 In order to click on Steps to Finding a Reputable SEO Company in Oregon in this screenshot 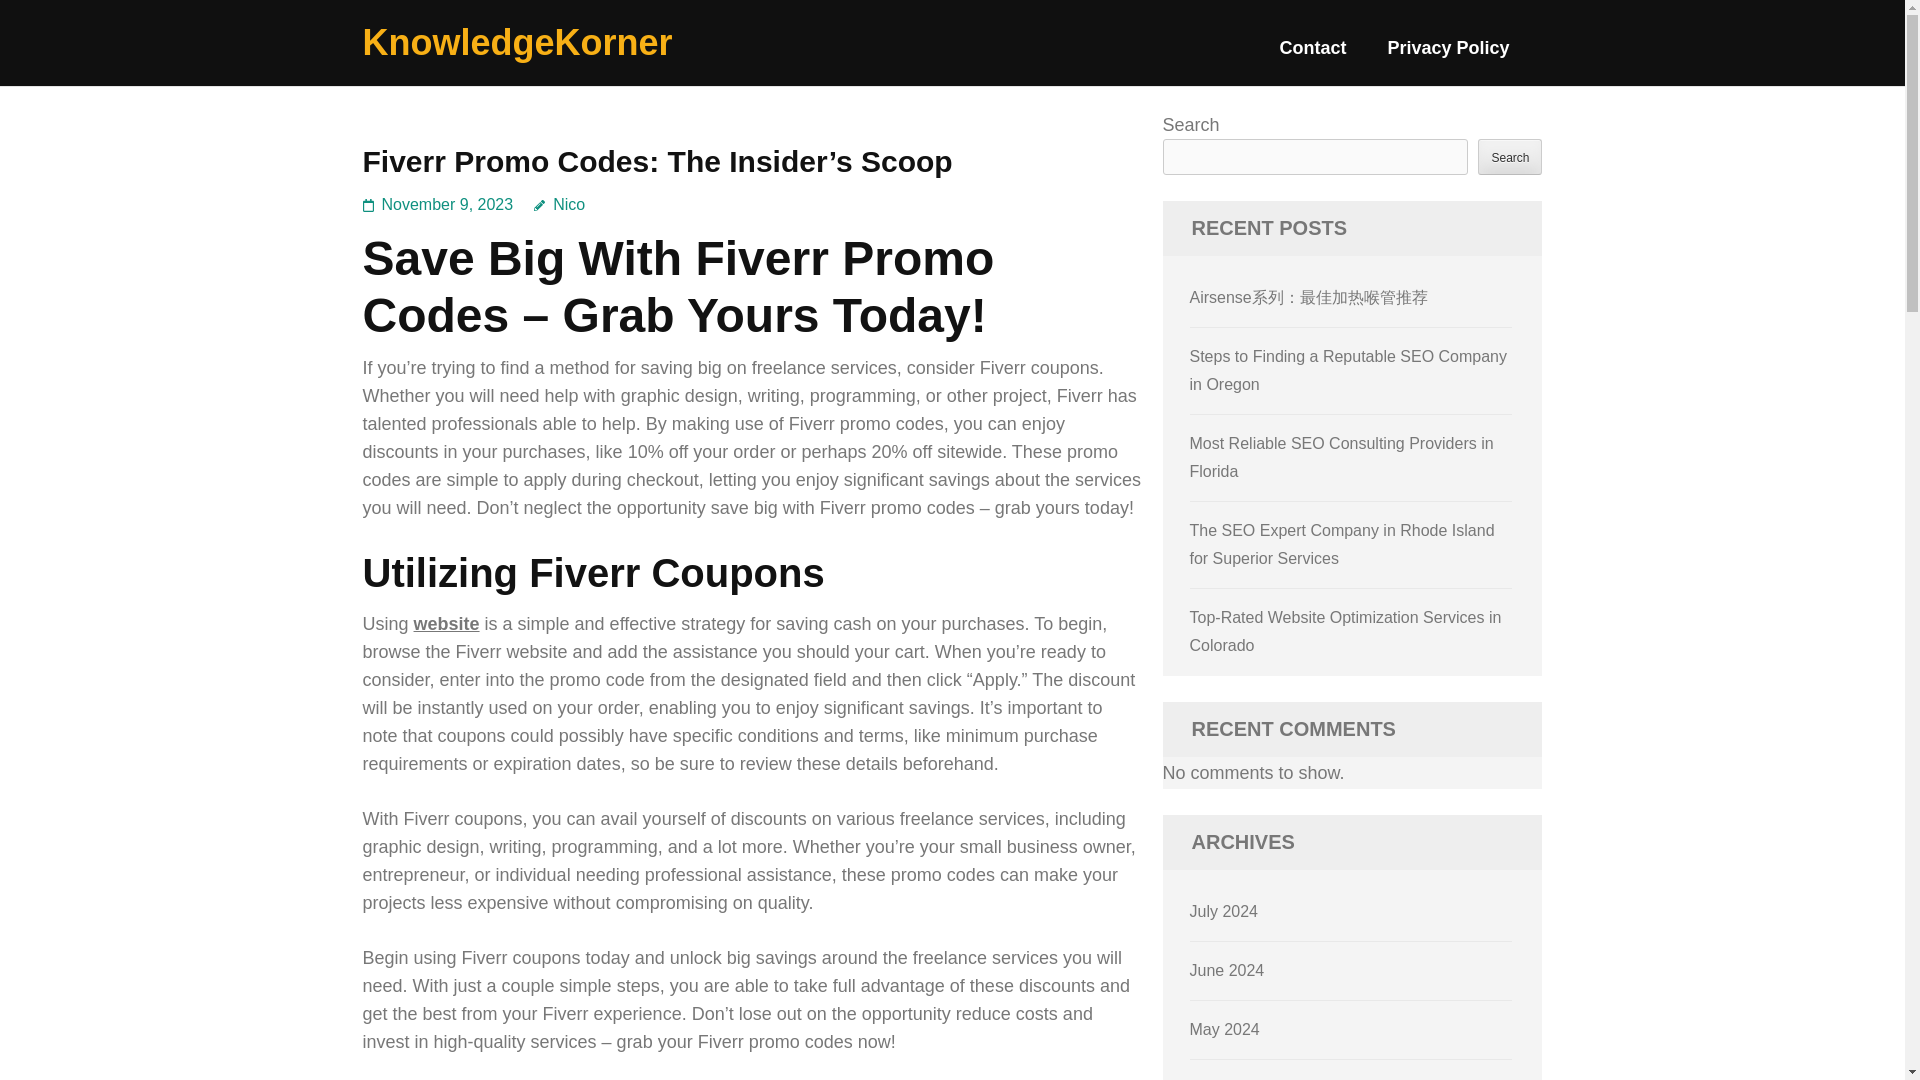, I will do `click(1348, 370)`.